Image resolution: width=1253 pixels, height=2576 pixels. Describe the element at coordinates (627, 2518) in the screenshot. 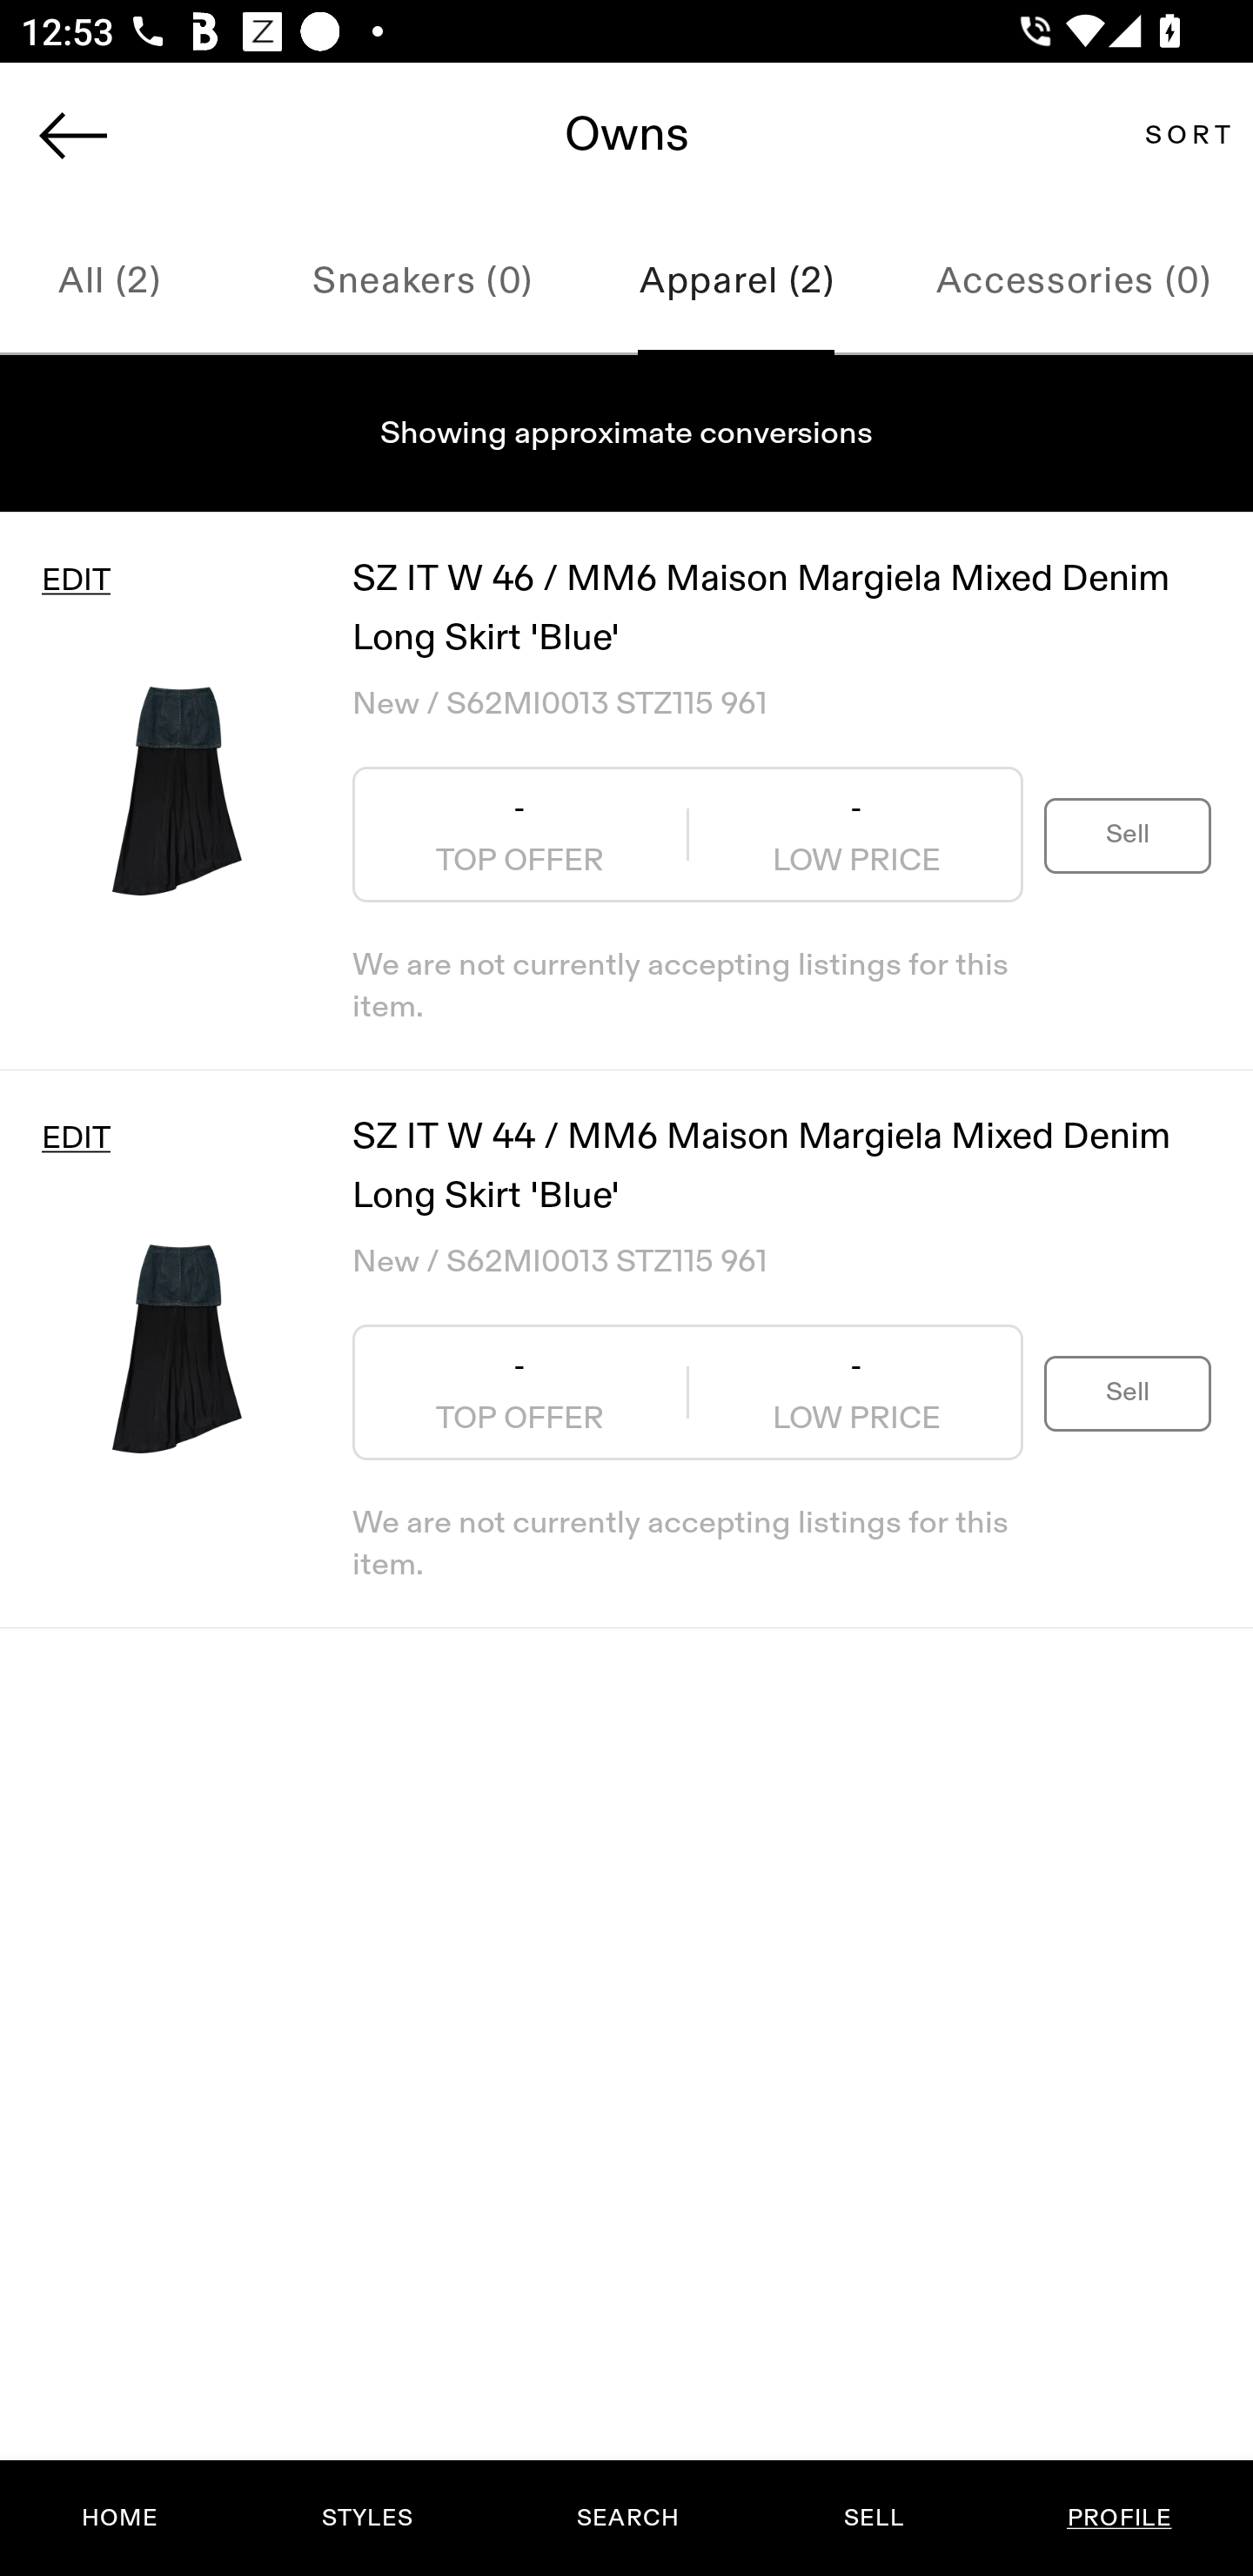

I see `SEARCH` at that location.